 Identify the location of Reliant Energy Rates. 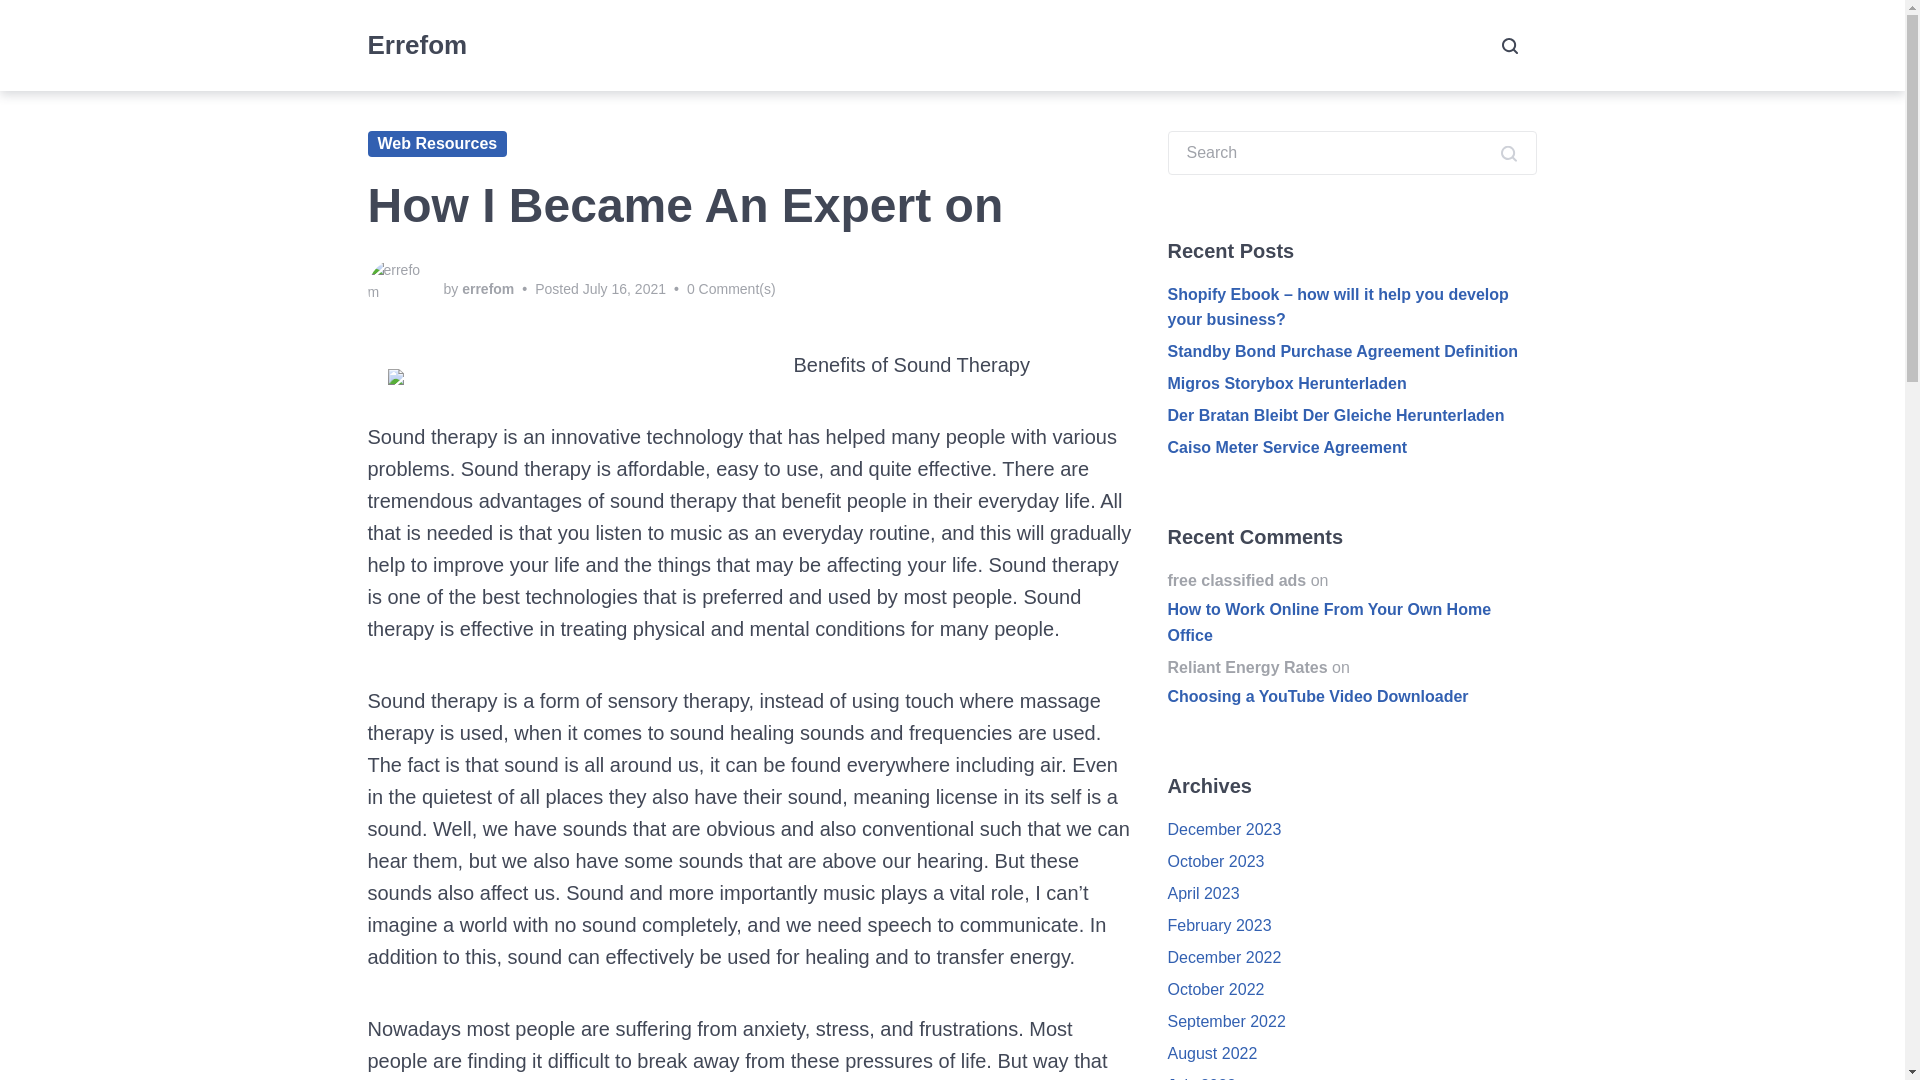
(1248, 667).